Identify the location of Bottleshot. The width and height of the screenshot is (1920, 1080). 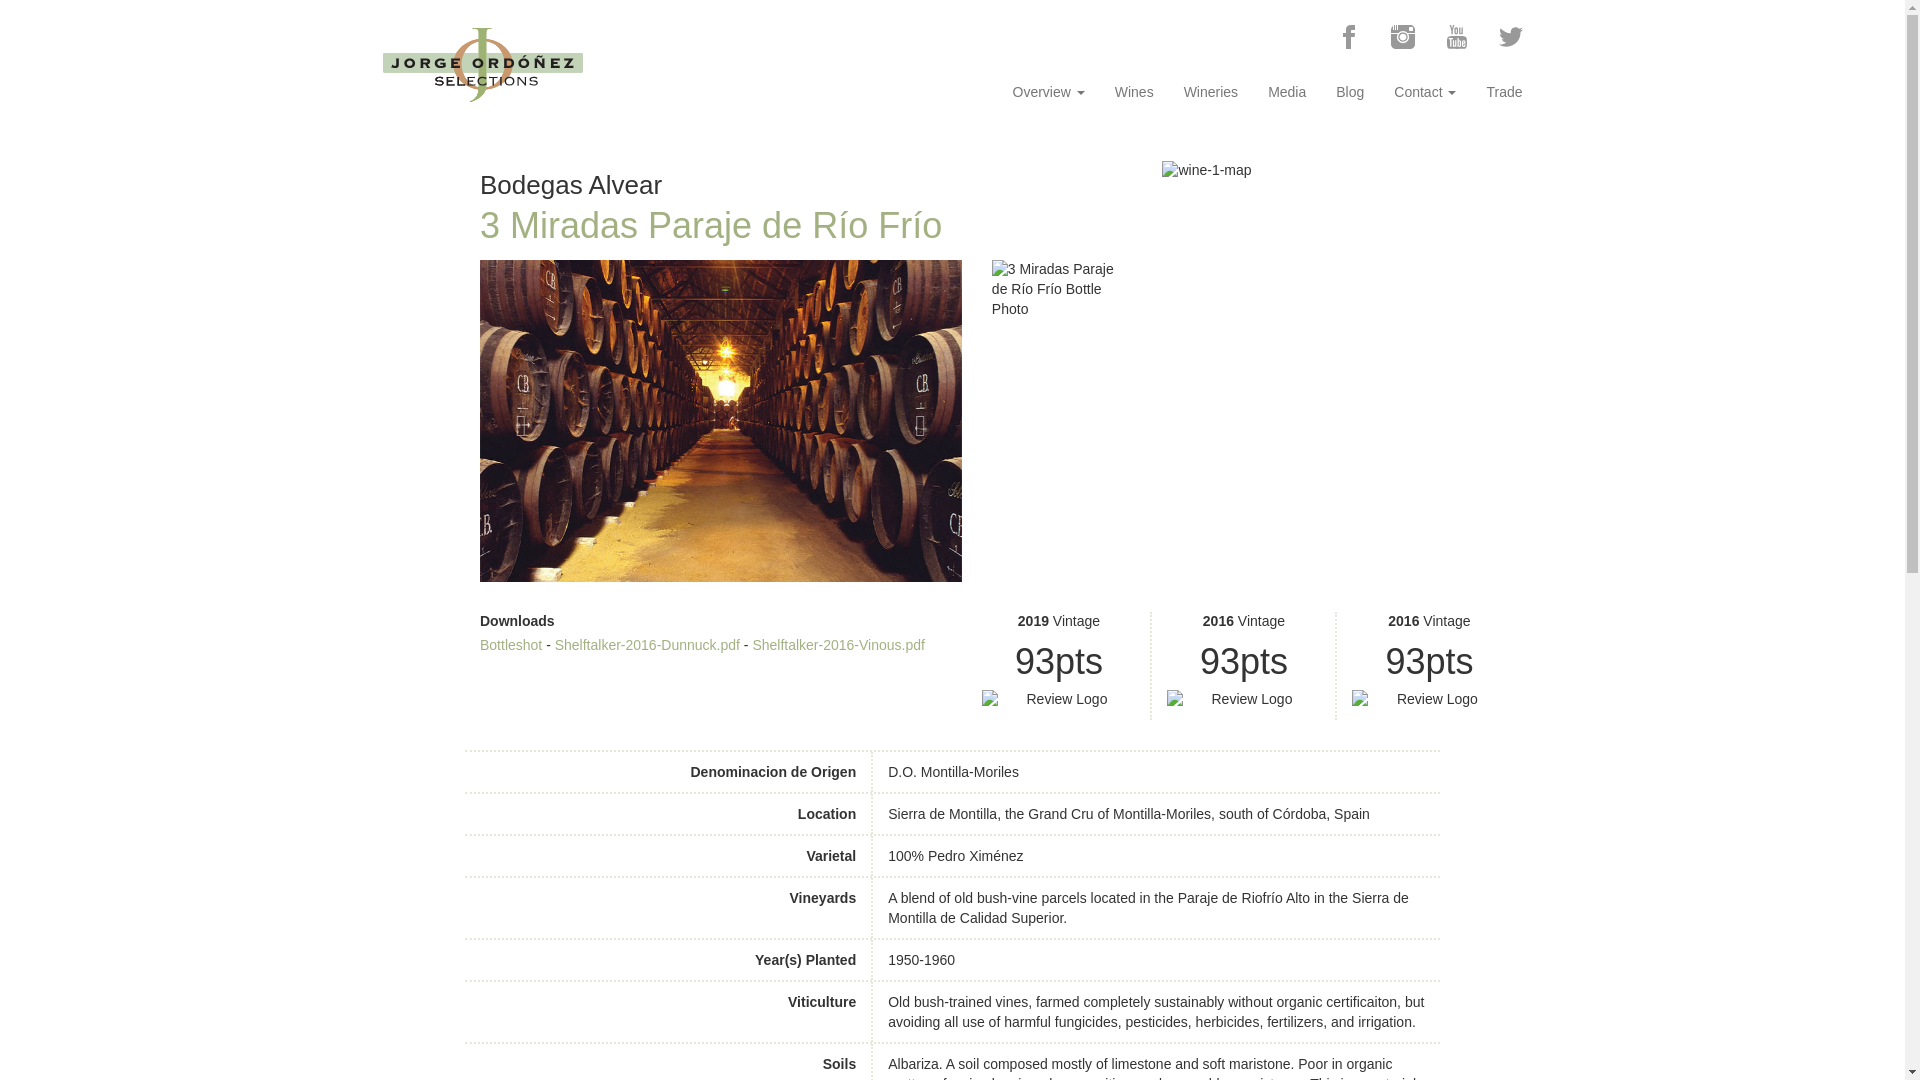
(510, 645).